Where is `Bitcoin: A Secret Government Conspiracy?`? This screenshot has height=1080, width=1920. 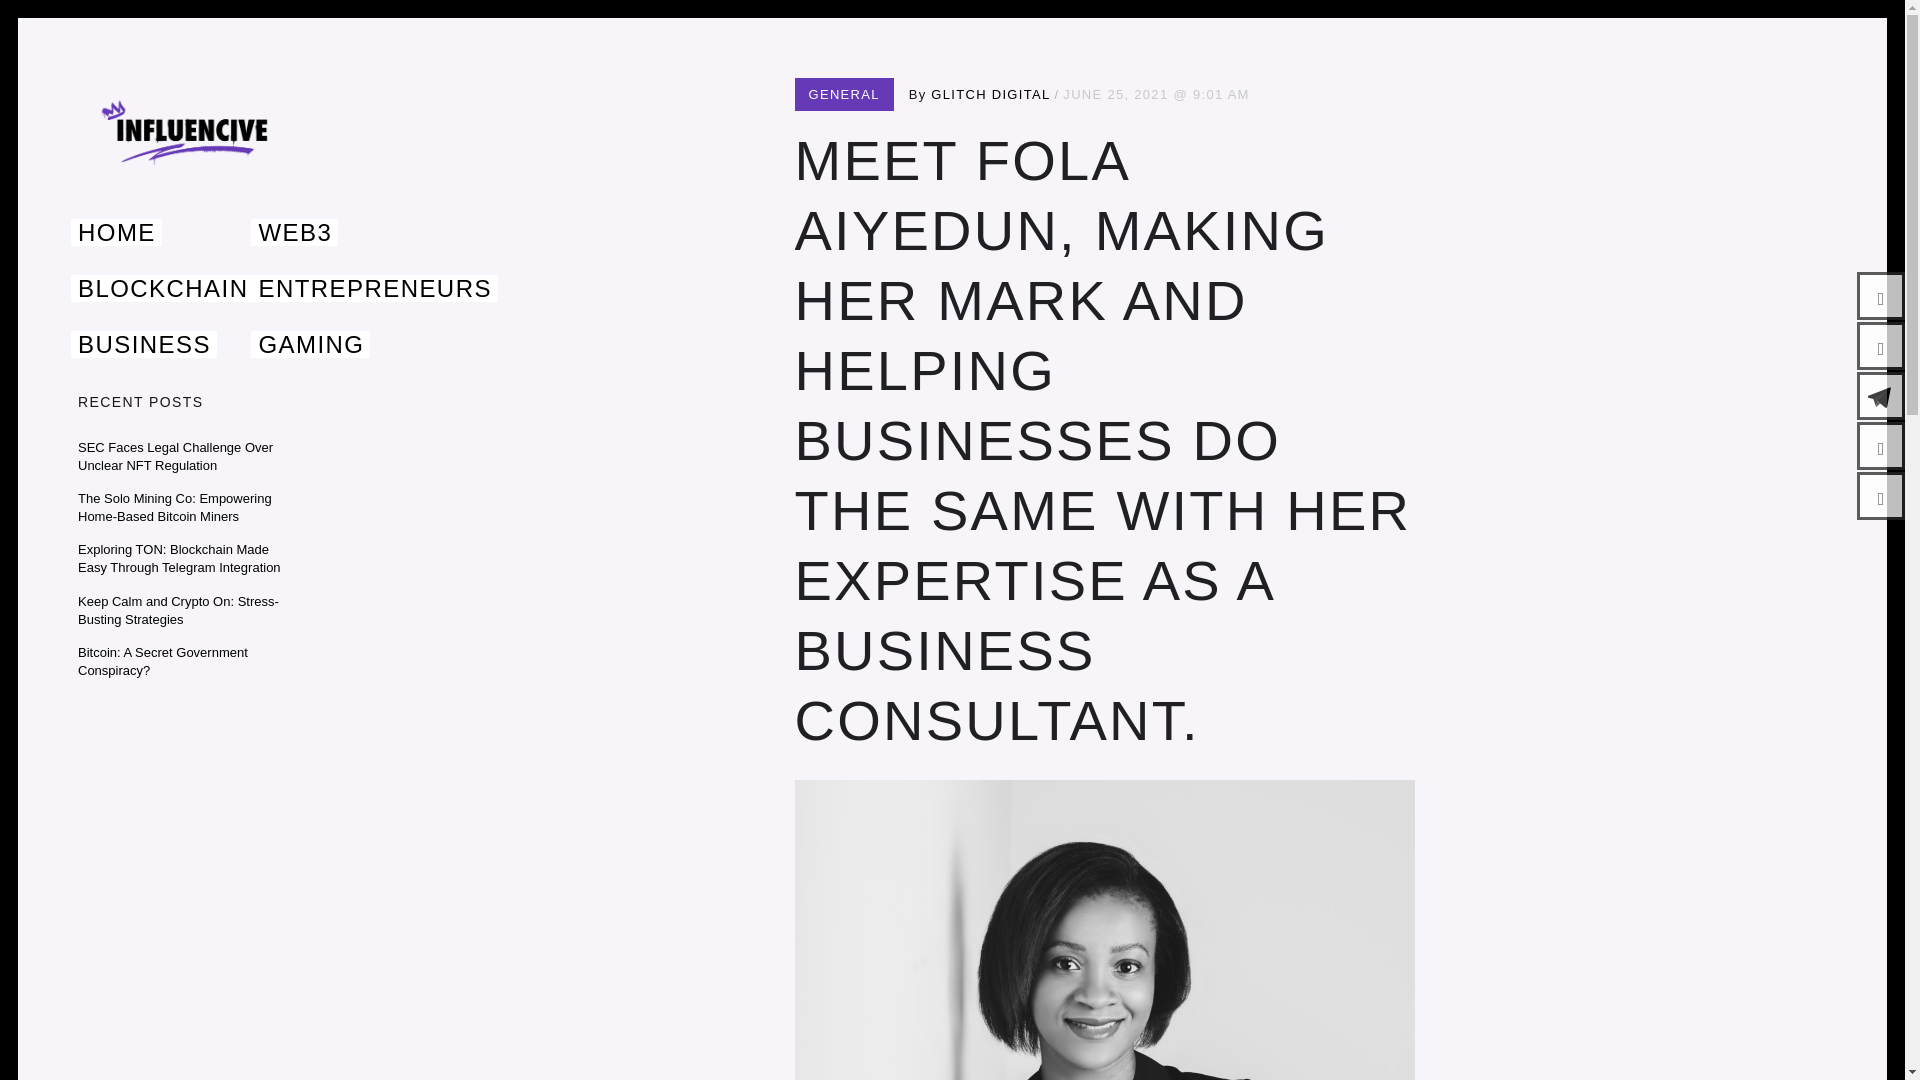 Bitcoin: A Secret Government Conspiracy? is located at coordinates (162, 661).